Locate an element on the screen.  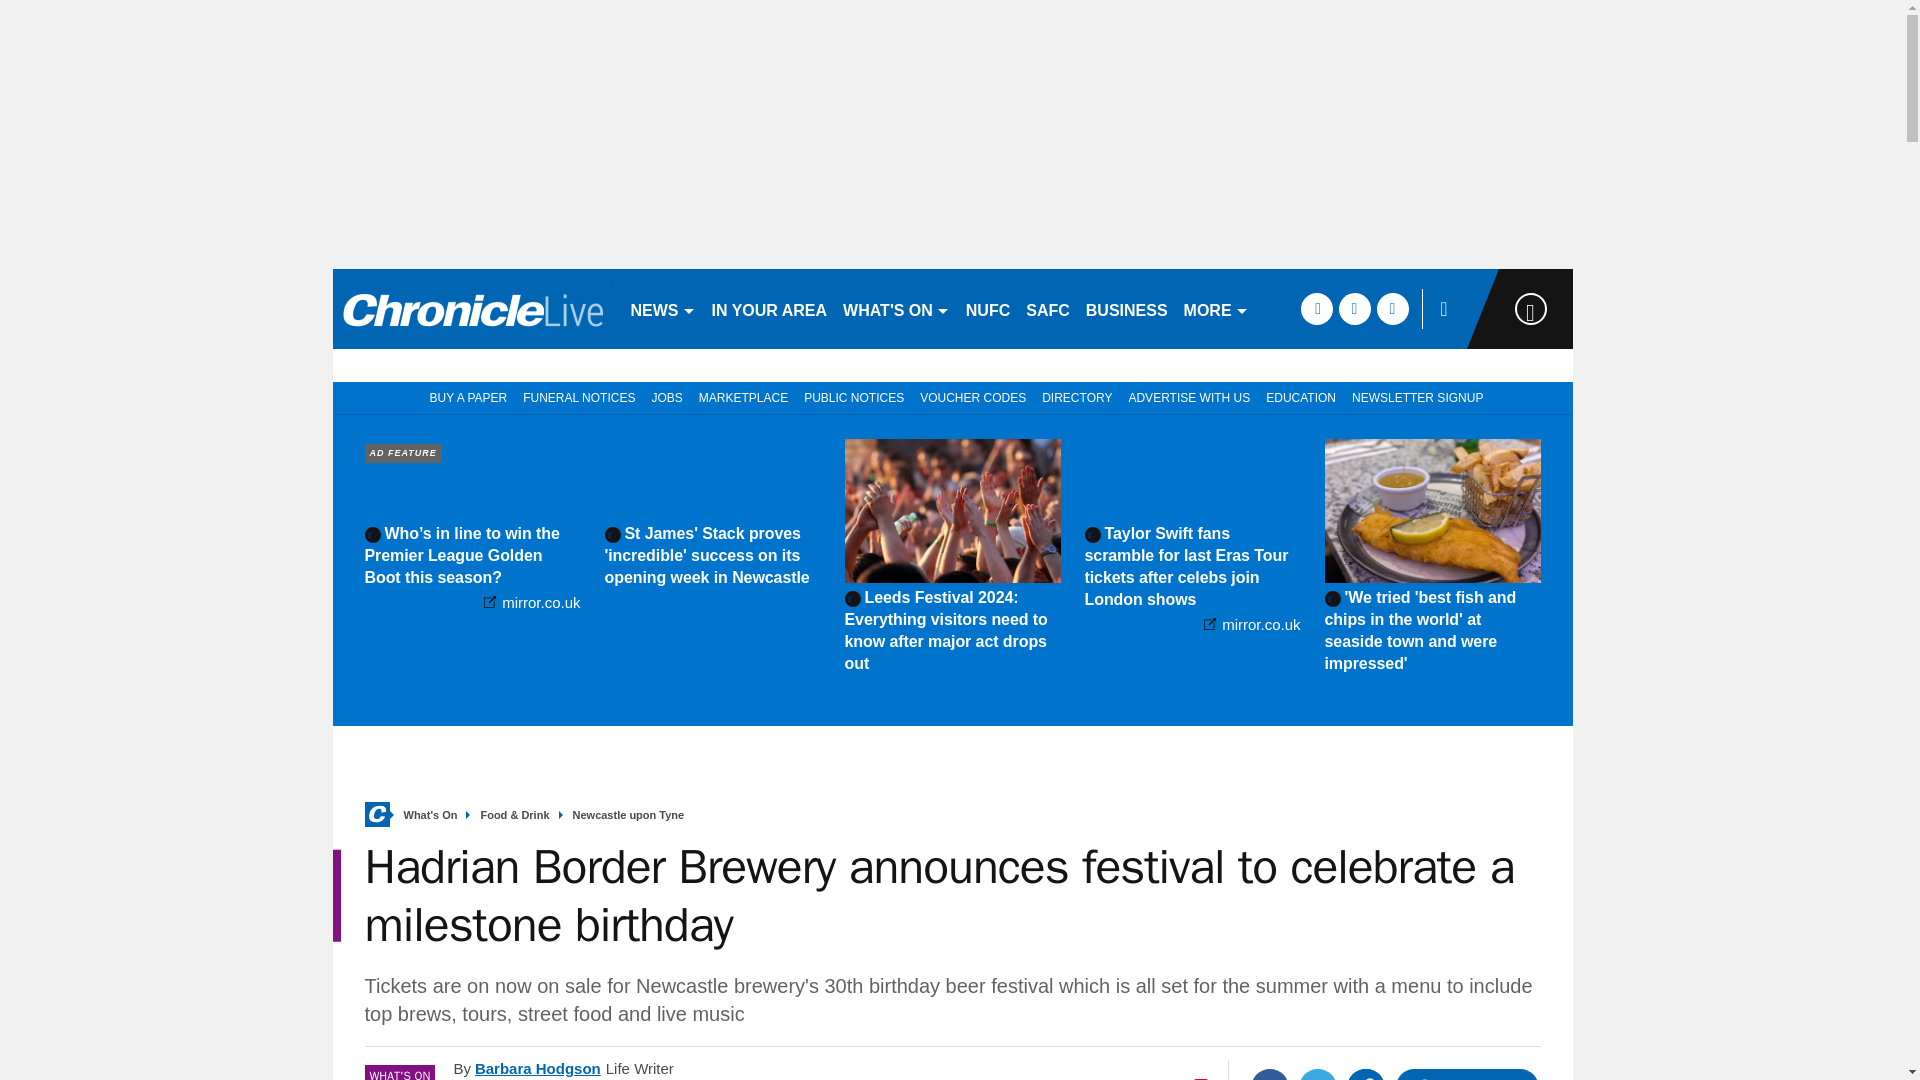
NEWS is located at coordinates (662, 308).